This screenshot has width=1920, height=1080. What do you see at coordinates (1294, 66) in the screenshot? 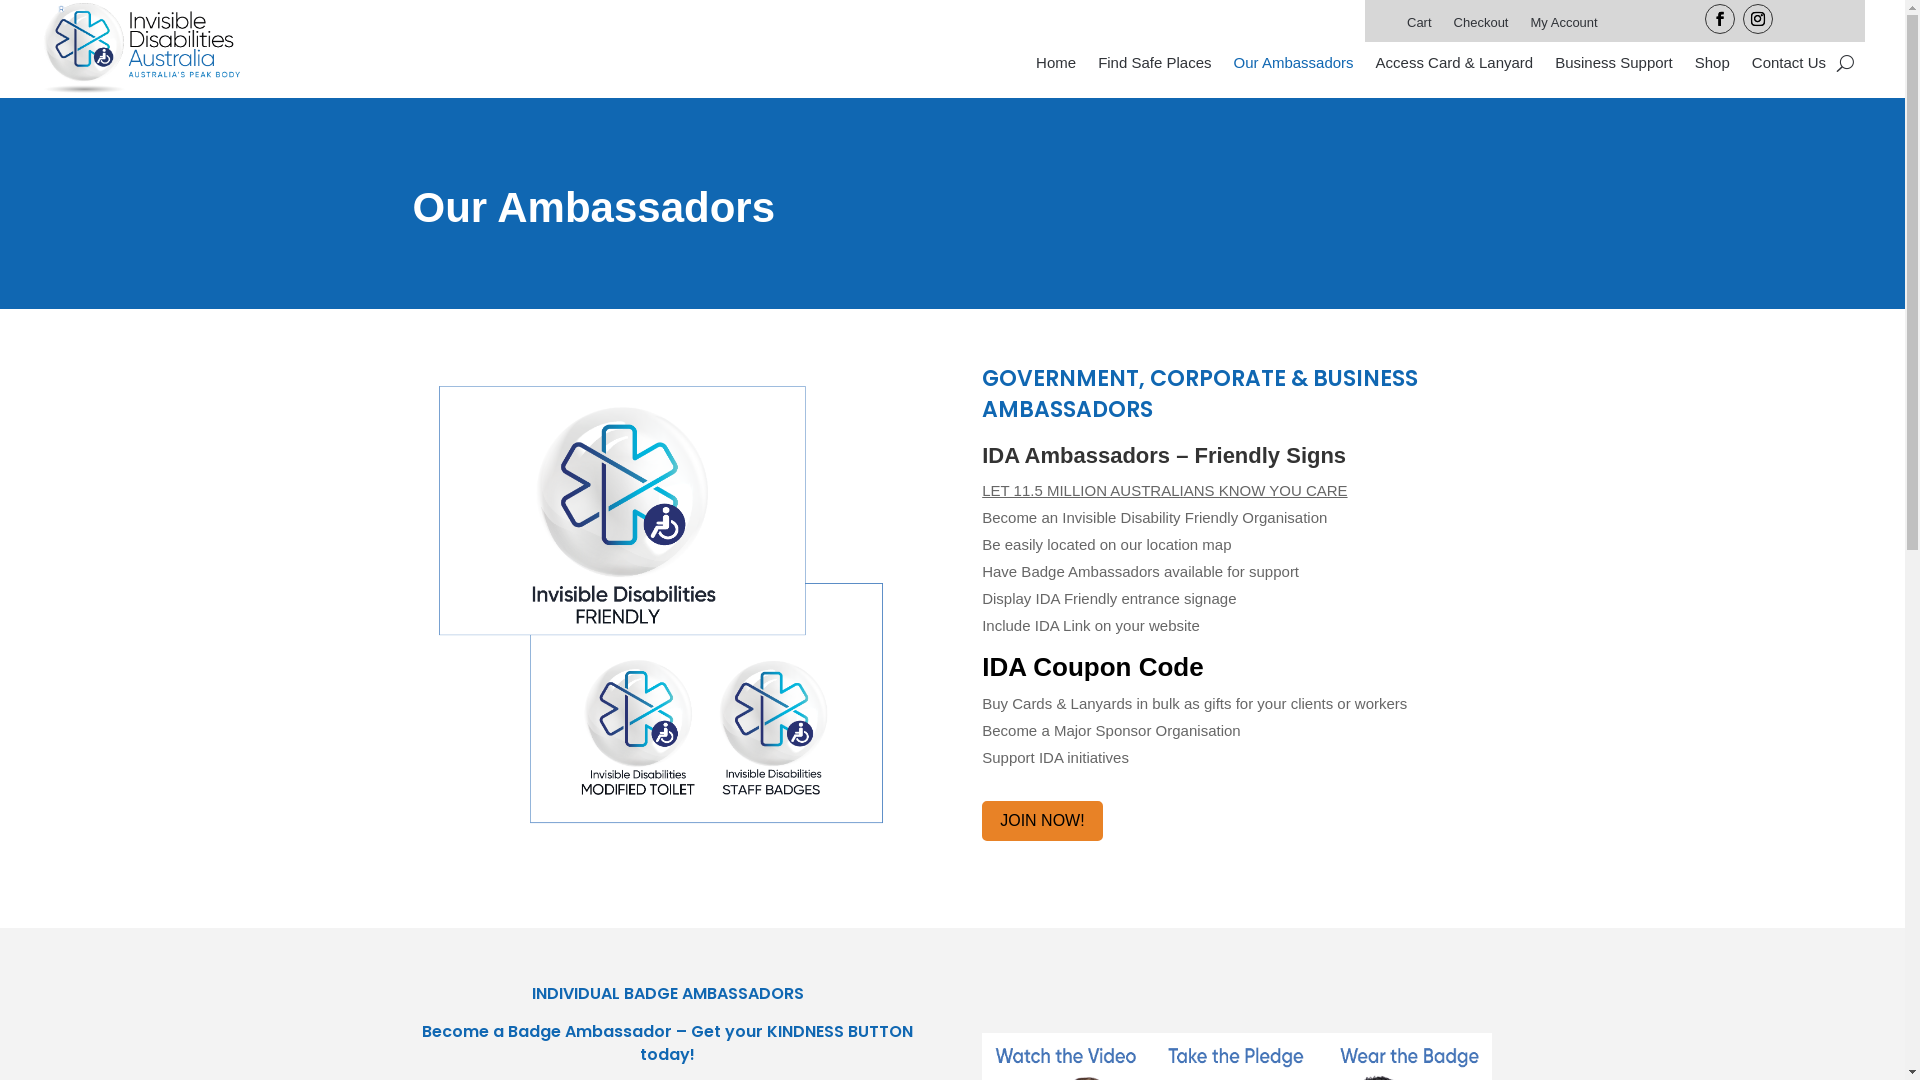
I see `Our Ambassadors` at bounding box center [1294, 66].